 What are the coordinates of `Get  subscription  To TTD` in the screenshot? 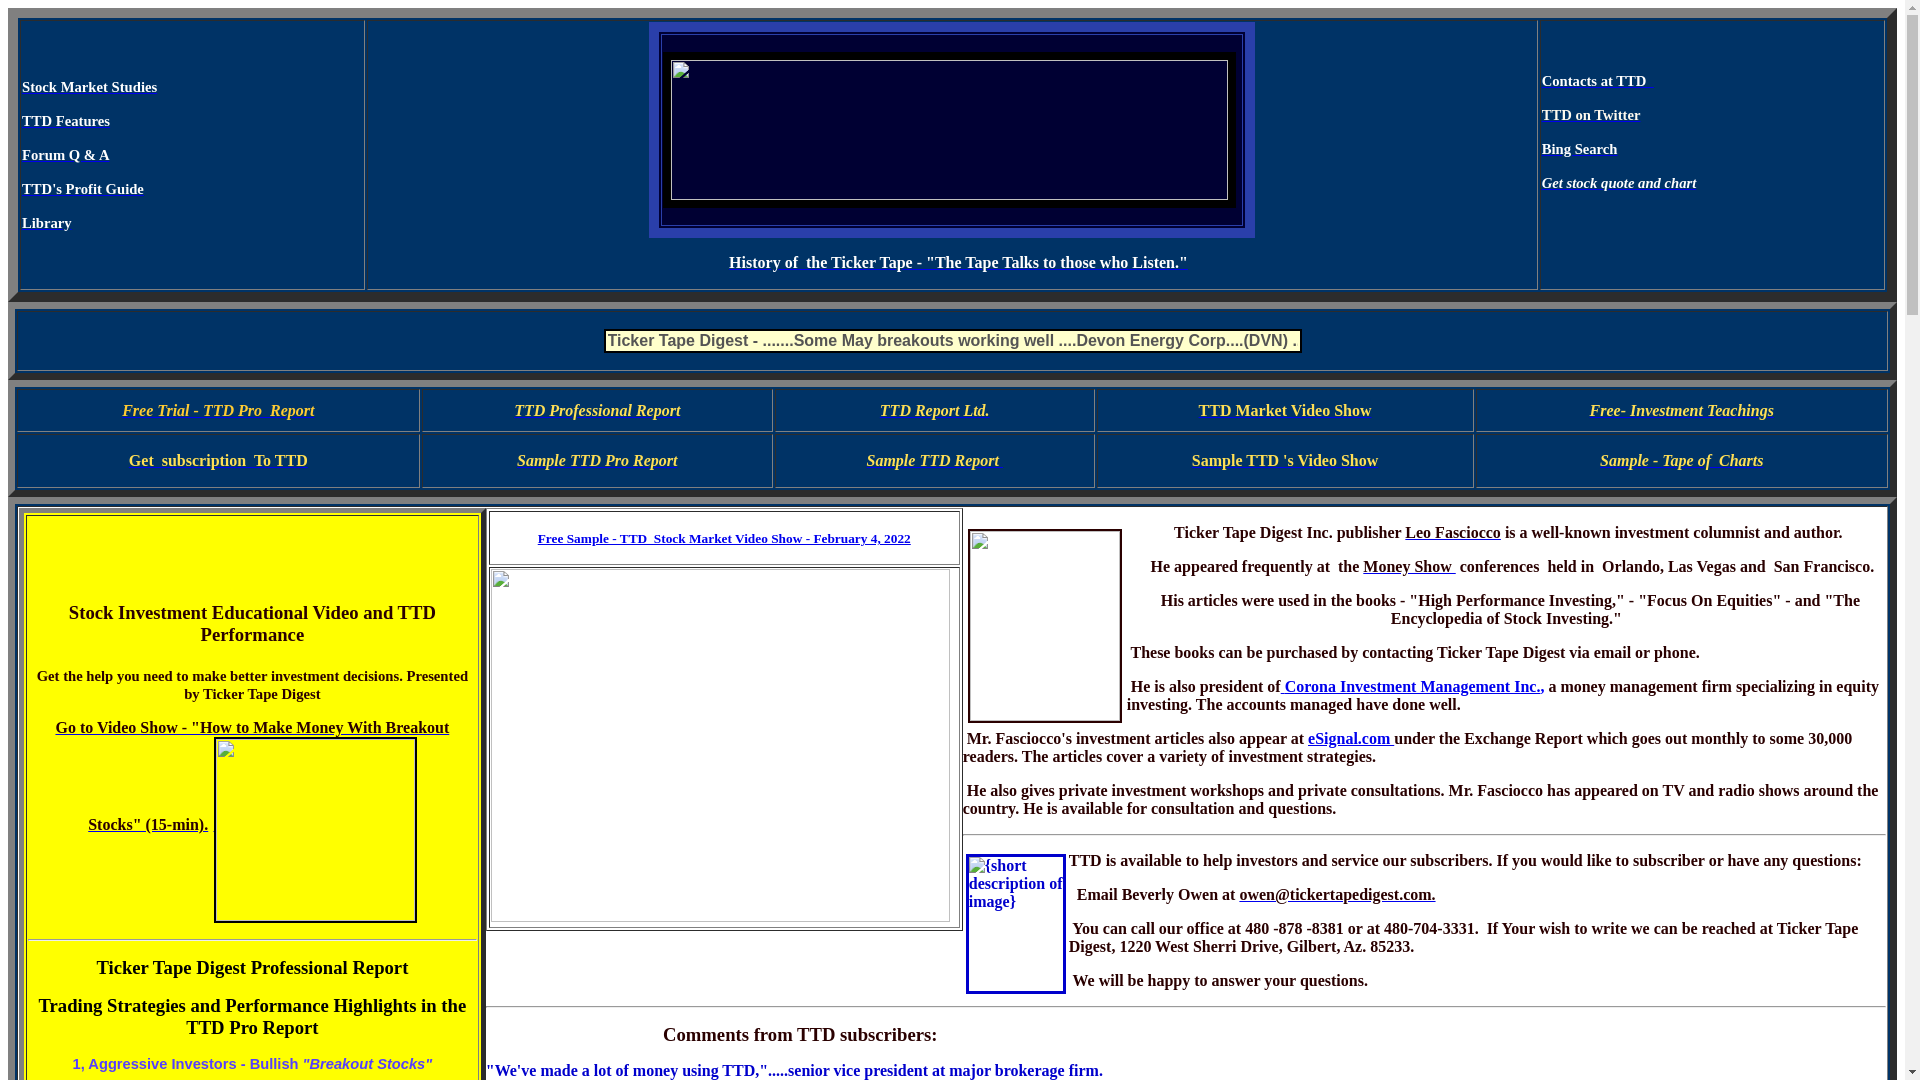 It's located at (218, 460).